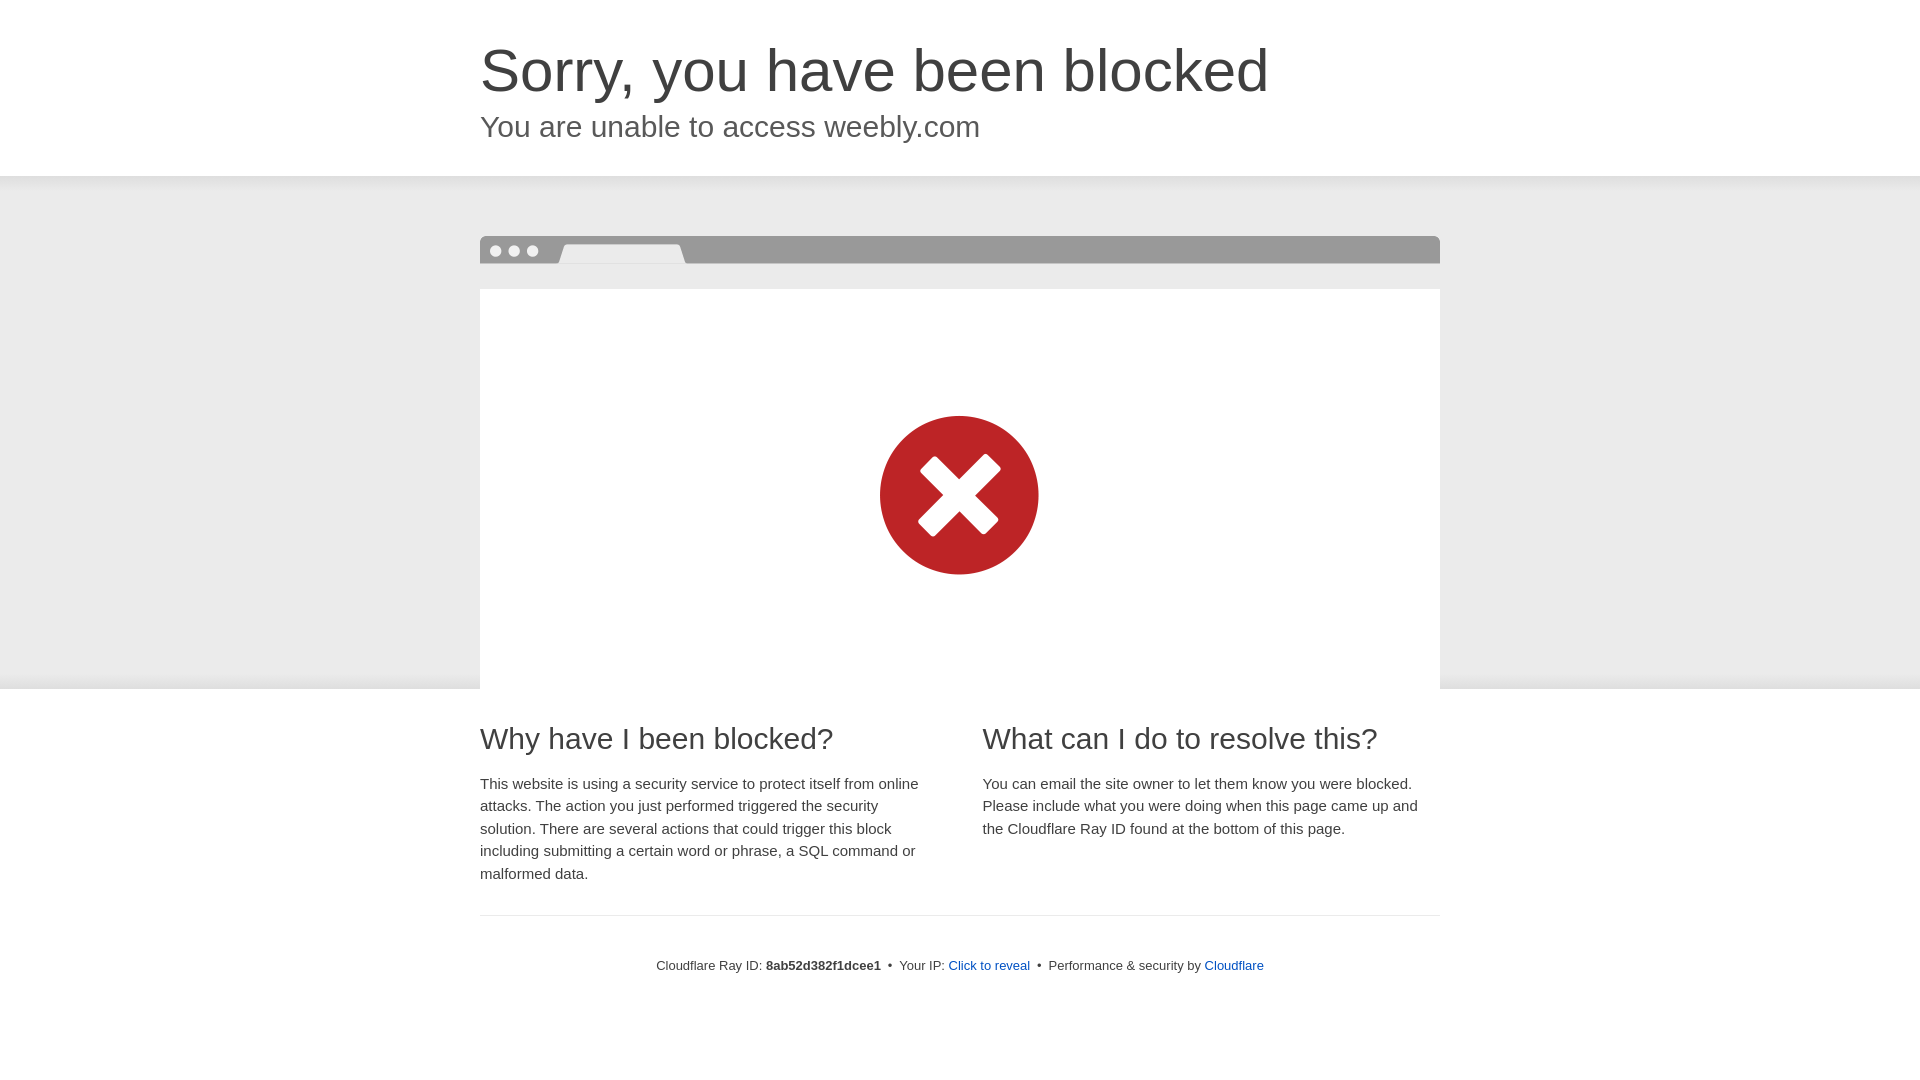 The image size is (1920, 1080). Describe the element at coordinates (1234, 965) in the screenshot. I see `Cloudflare` at that location.